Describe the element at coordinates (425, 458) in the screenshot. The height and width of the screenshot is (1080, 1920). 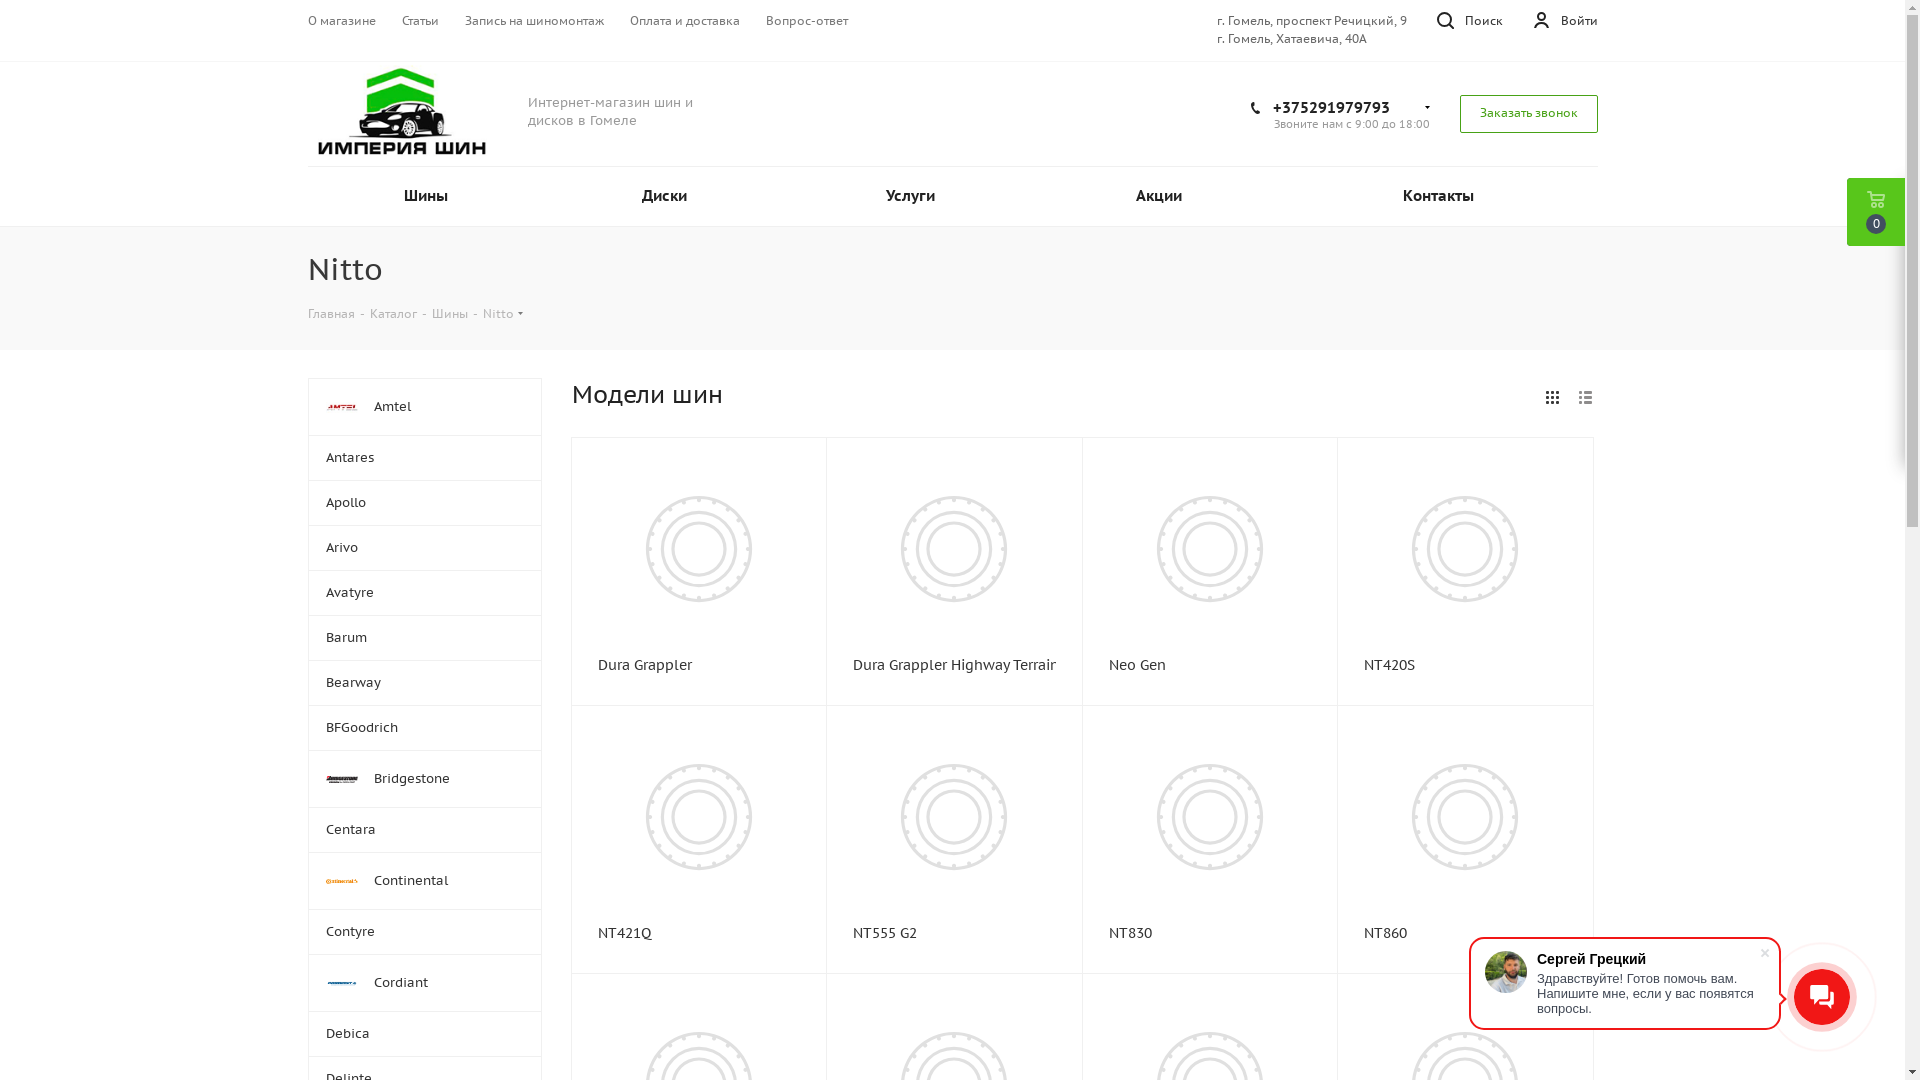
I see `Antares` at that location.